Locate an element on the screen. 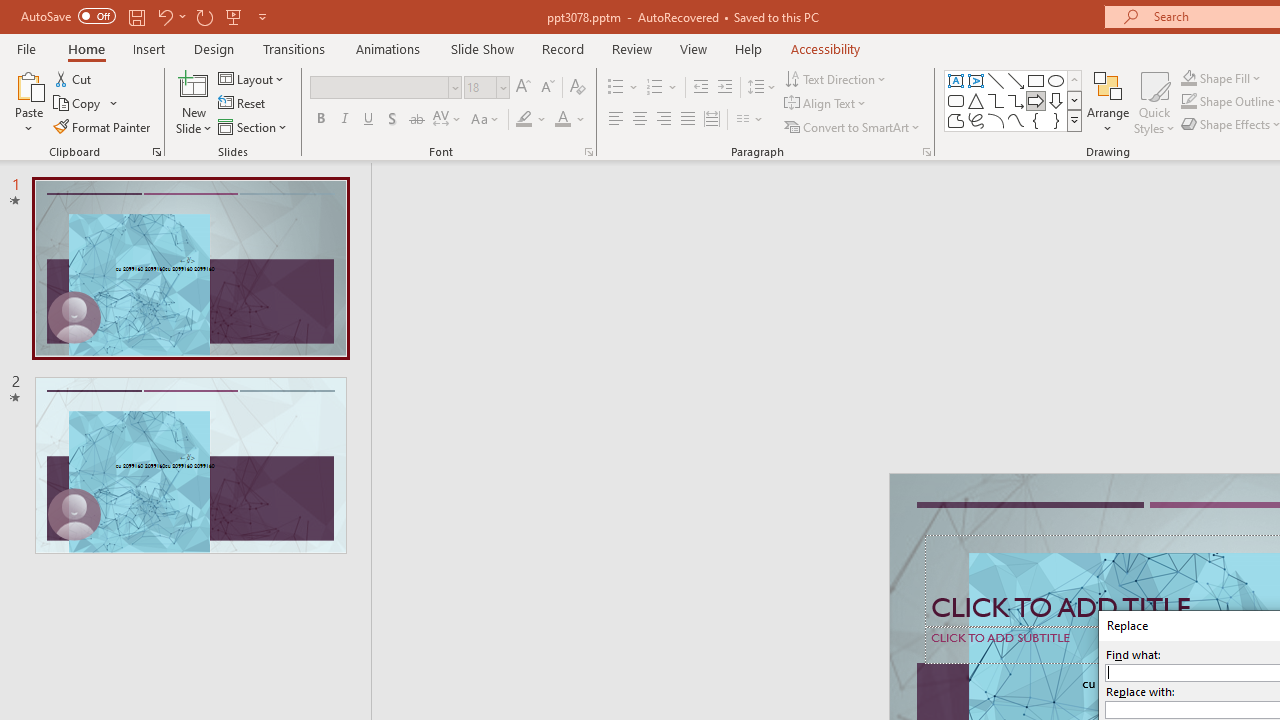 The width and height of the screenshot is (1280, 720). Paragraph... is located at coordinates (926, 152).